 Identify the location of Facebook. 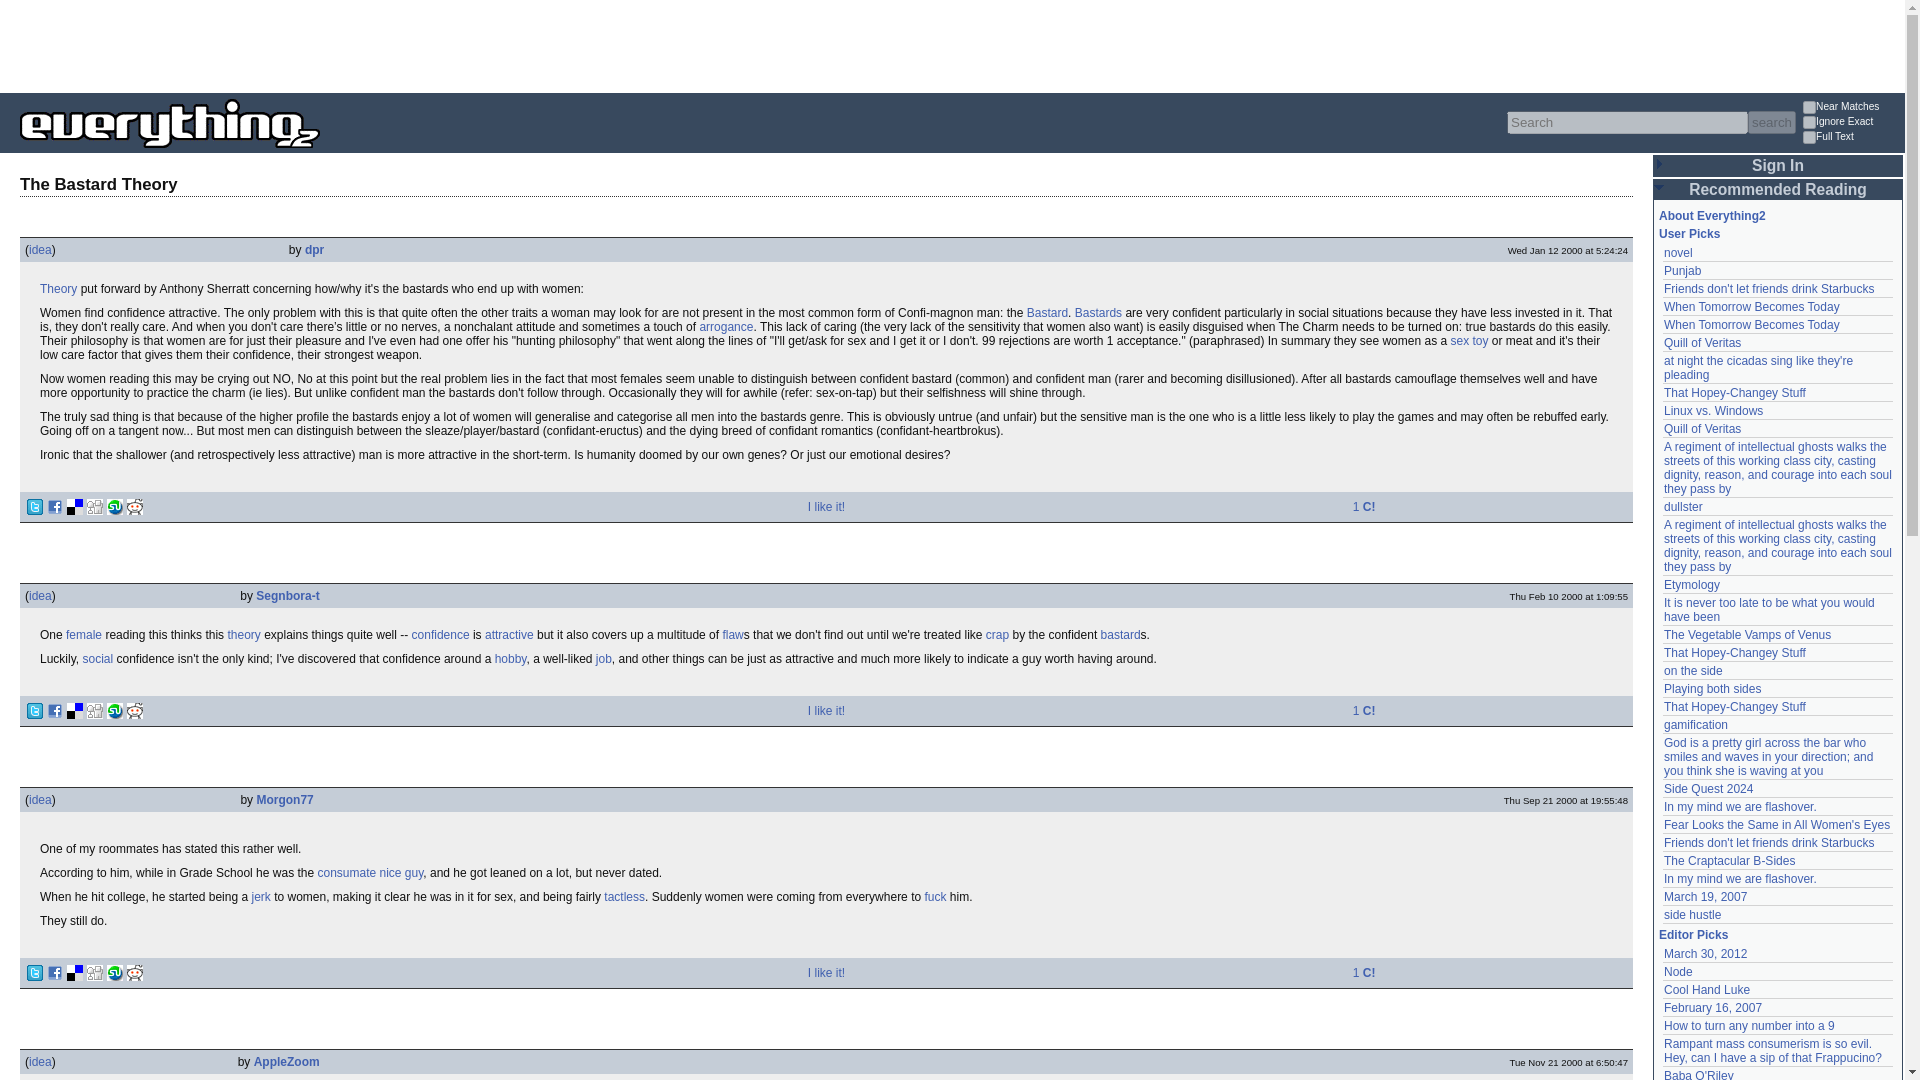
(54, 506).